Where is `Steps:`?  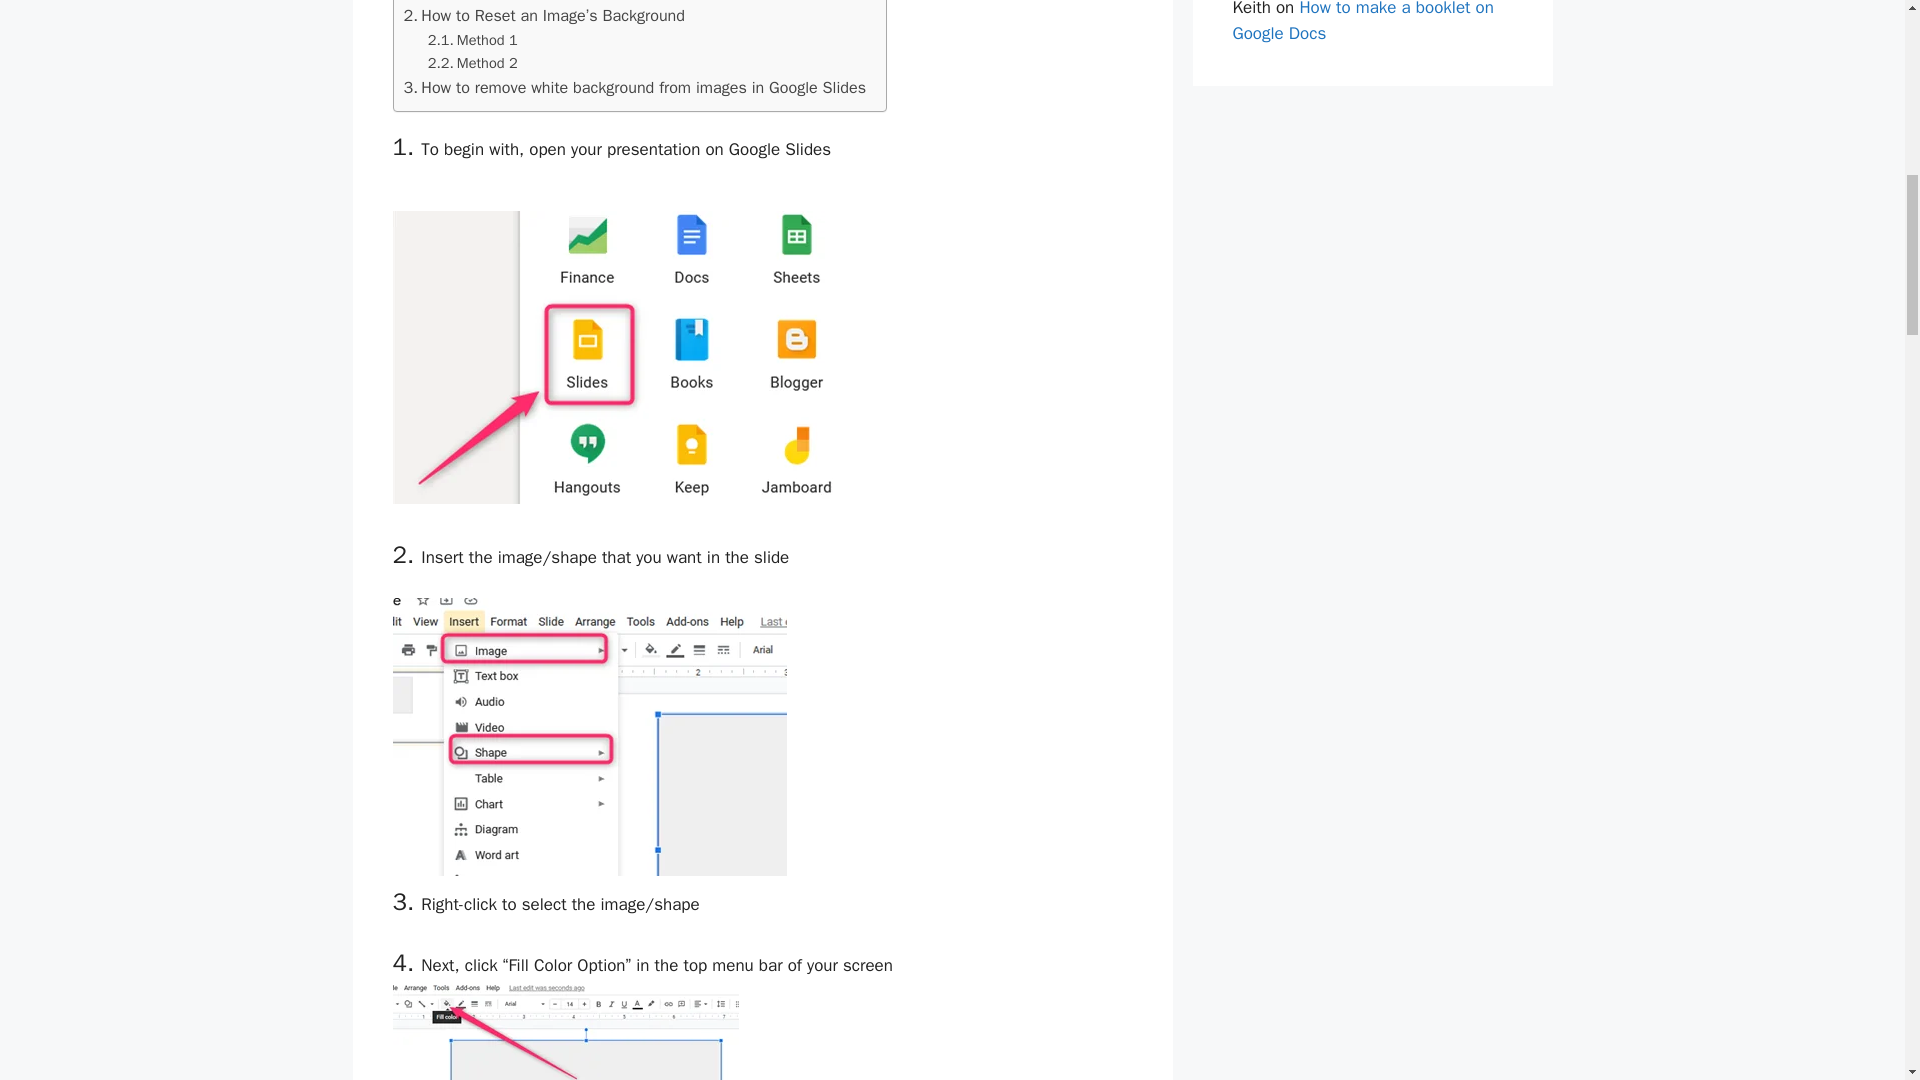 Steps: is located at coordinates (436, 2).